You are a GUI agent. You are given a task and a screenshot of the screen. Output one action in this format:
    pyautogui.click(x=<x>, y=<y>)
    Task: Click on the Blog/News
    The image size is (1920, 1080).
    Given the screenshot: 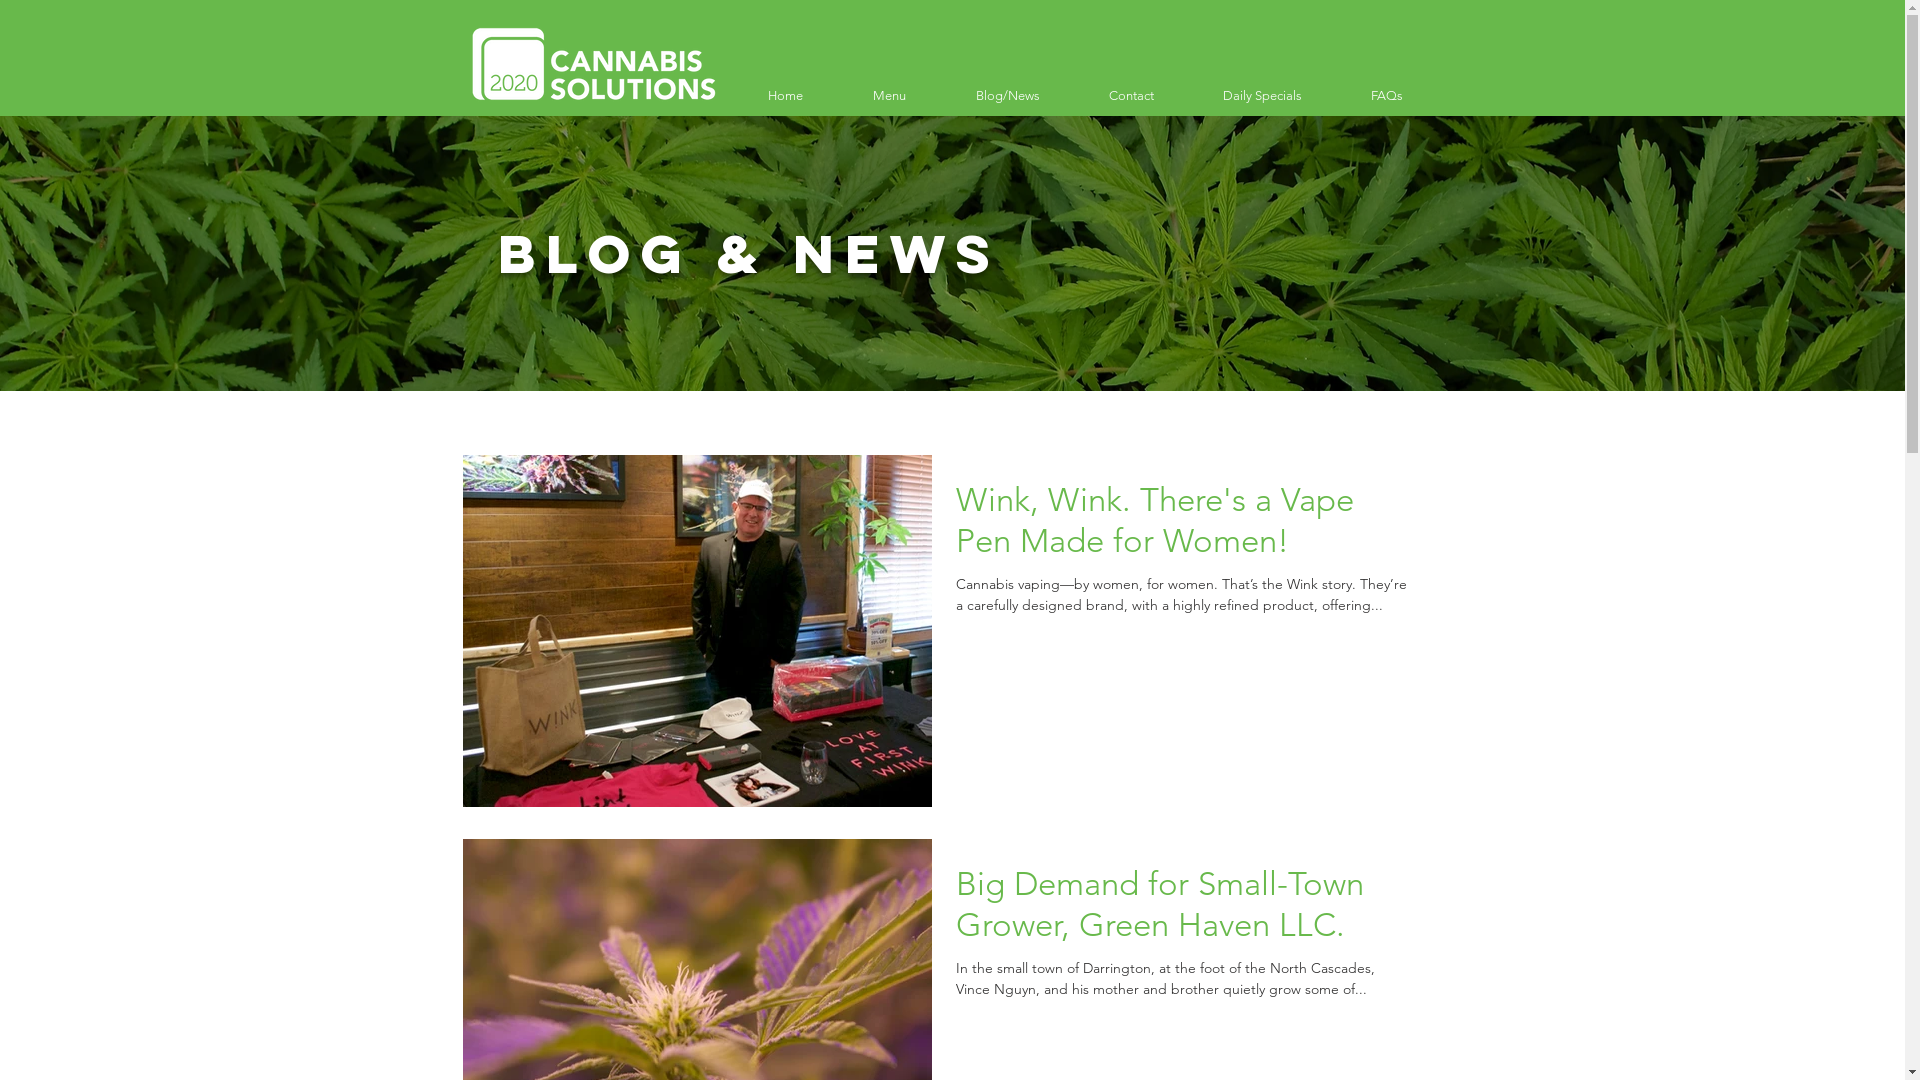 What is the action you would take?
    pyautogui.click(x=1007, y=96)
    